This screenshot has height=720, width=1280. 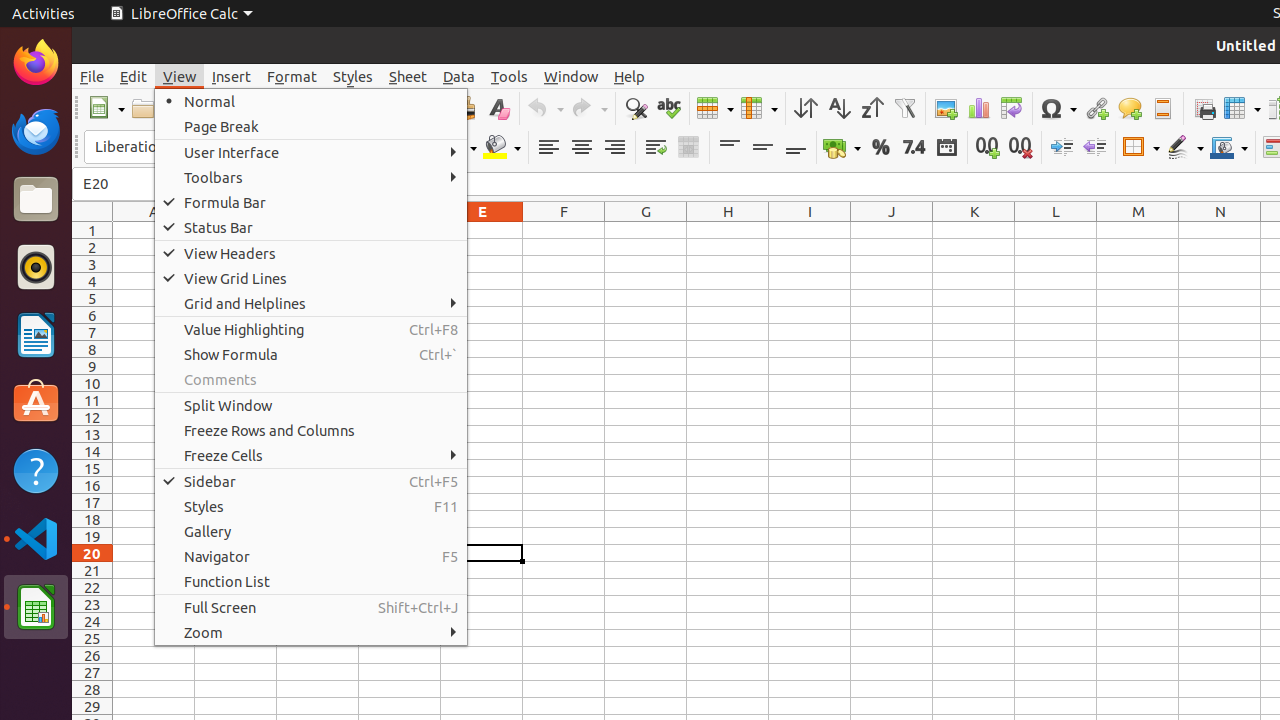 What do you see at coordinates (311, 632) in the screenshot?
I see `Zoom` at bounding box center [311, 632].